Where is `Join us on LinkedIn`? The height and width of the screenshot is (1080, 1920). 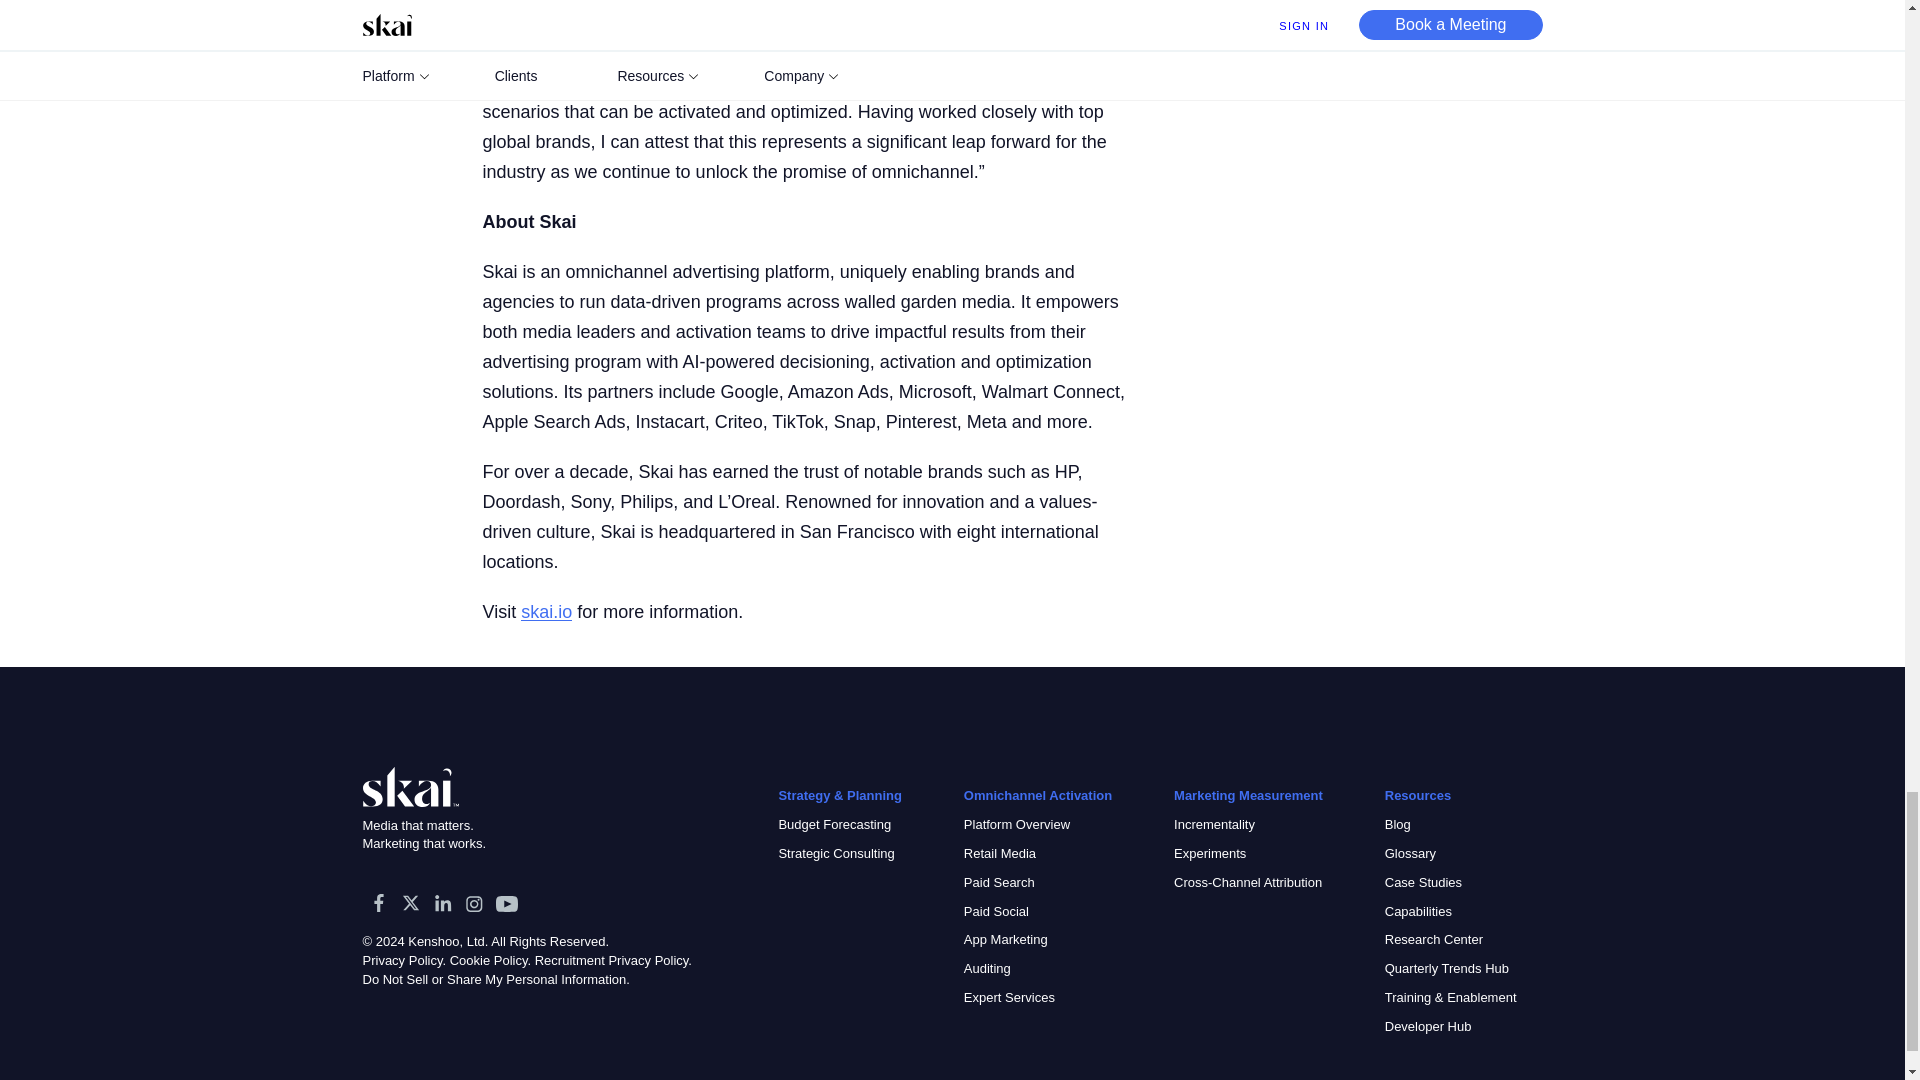 Join us on LinkedIn is located at coordinates (442, 902).